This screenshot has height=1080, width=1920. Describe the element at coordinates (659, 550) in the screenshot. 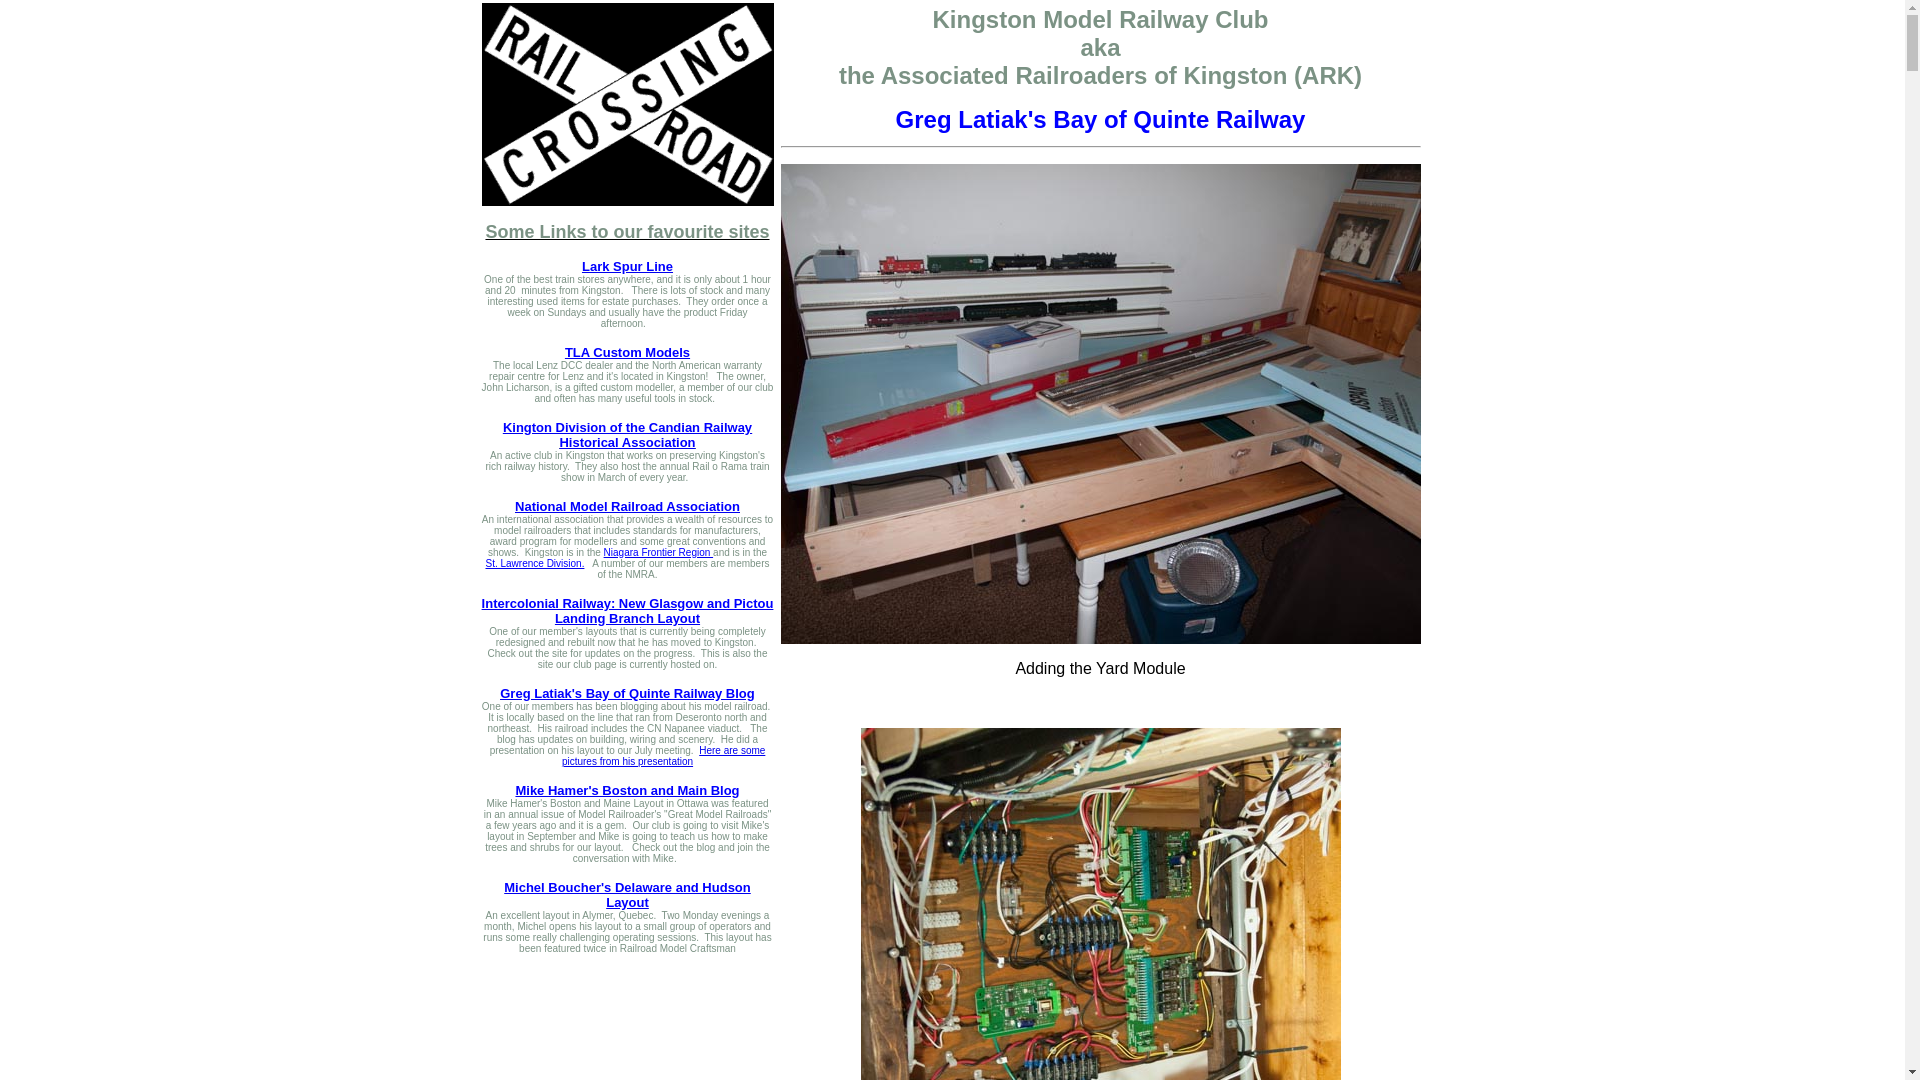

I see `Niagara Frontier Region` at that location.